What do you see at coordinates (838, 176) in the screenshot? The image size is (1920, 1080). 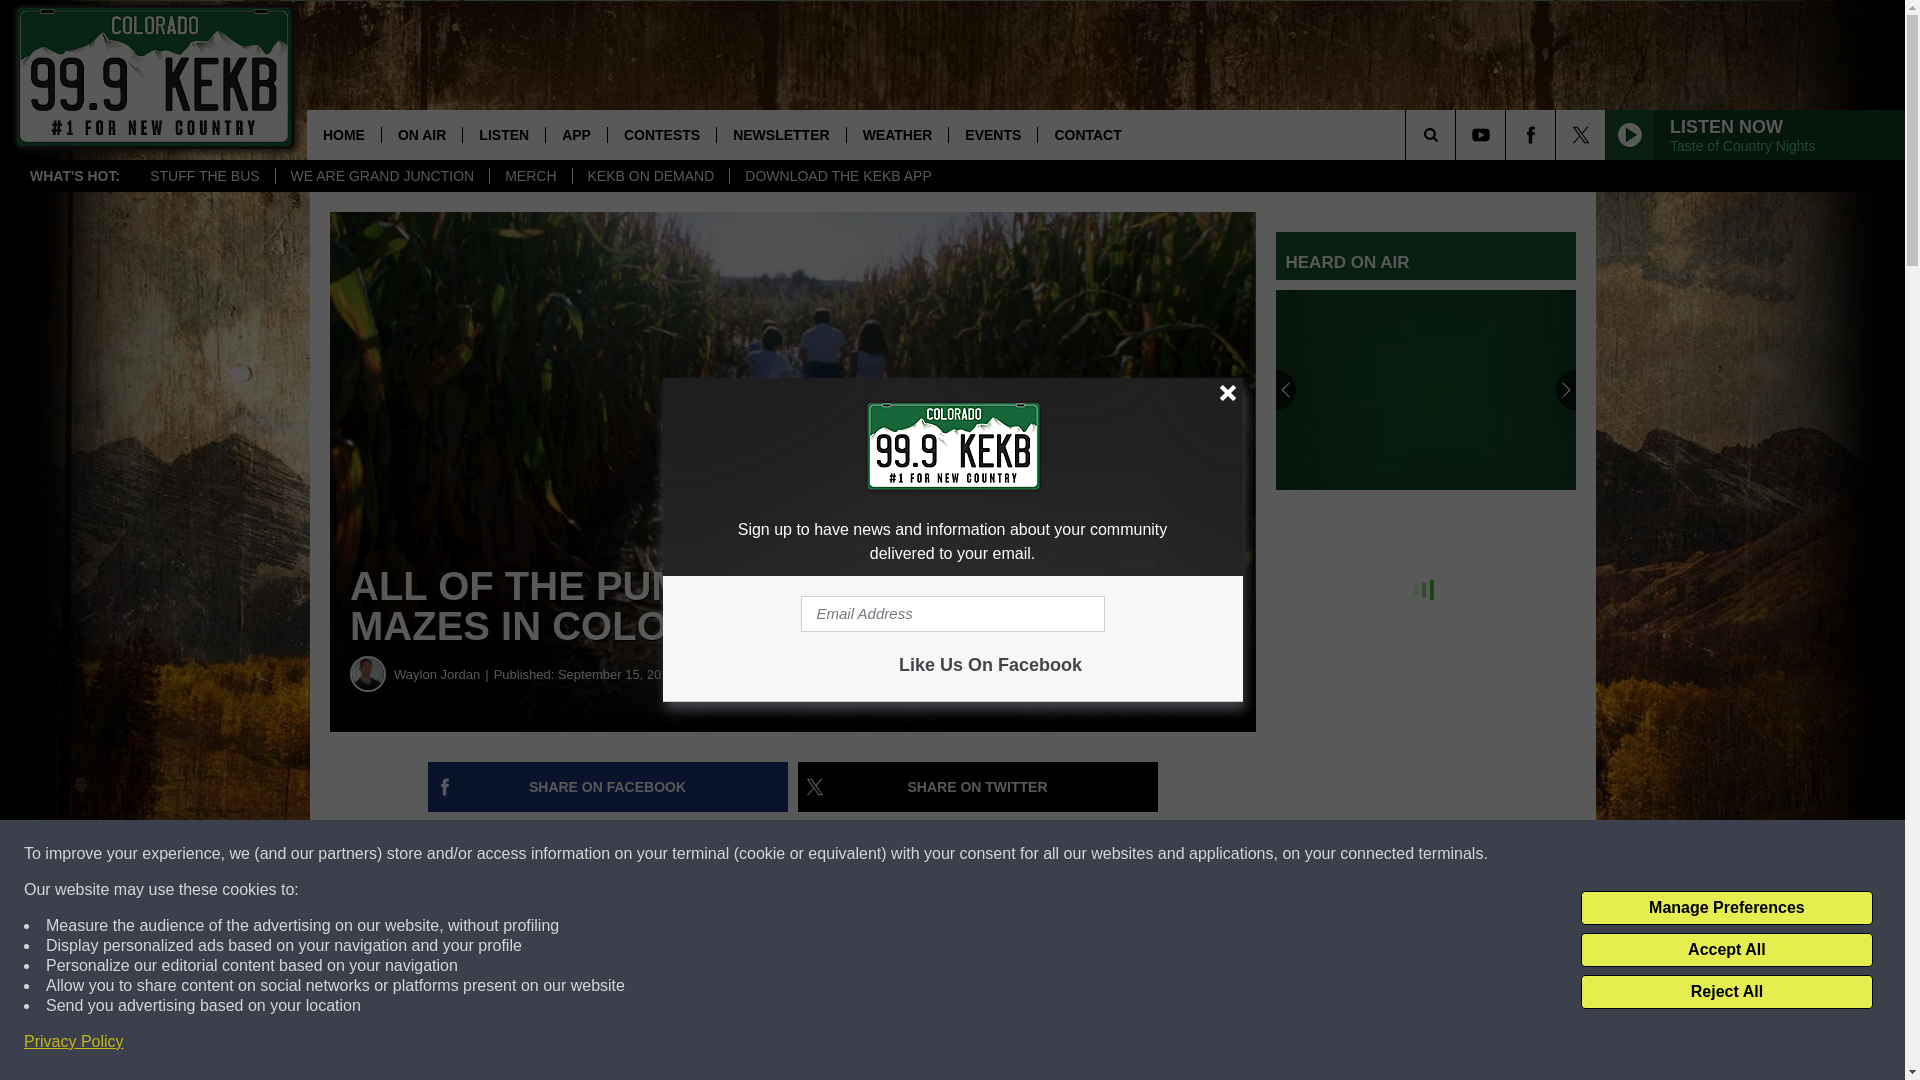 I see `DOWNLOAD THE KEKB APP` at bounding box center [838, 176].